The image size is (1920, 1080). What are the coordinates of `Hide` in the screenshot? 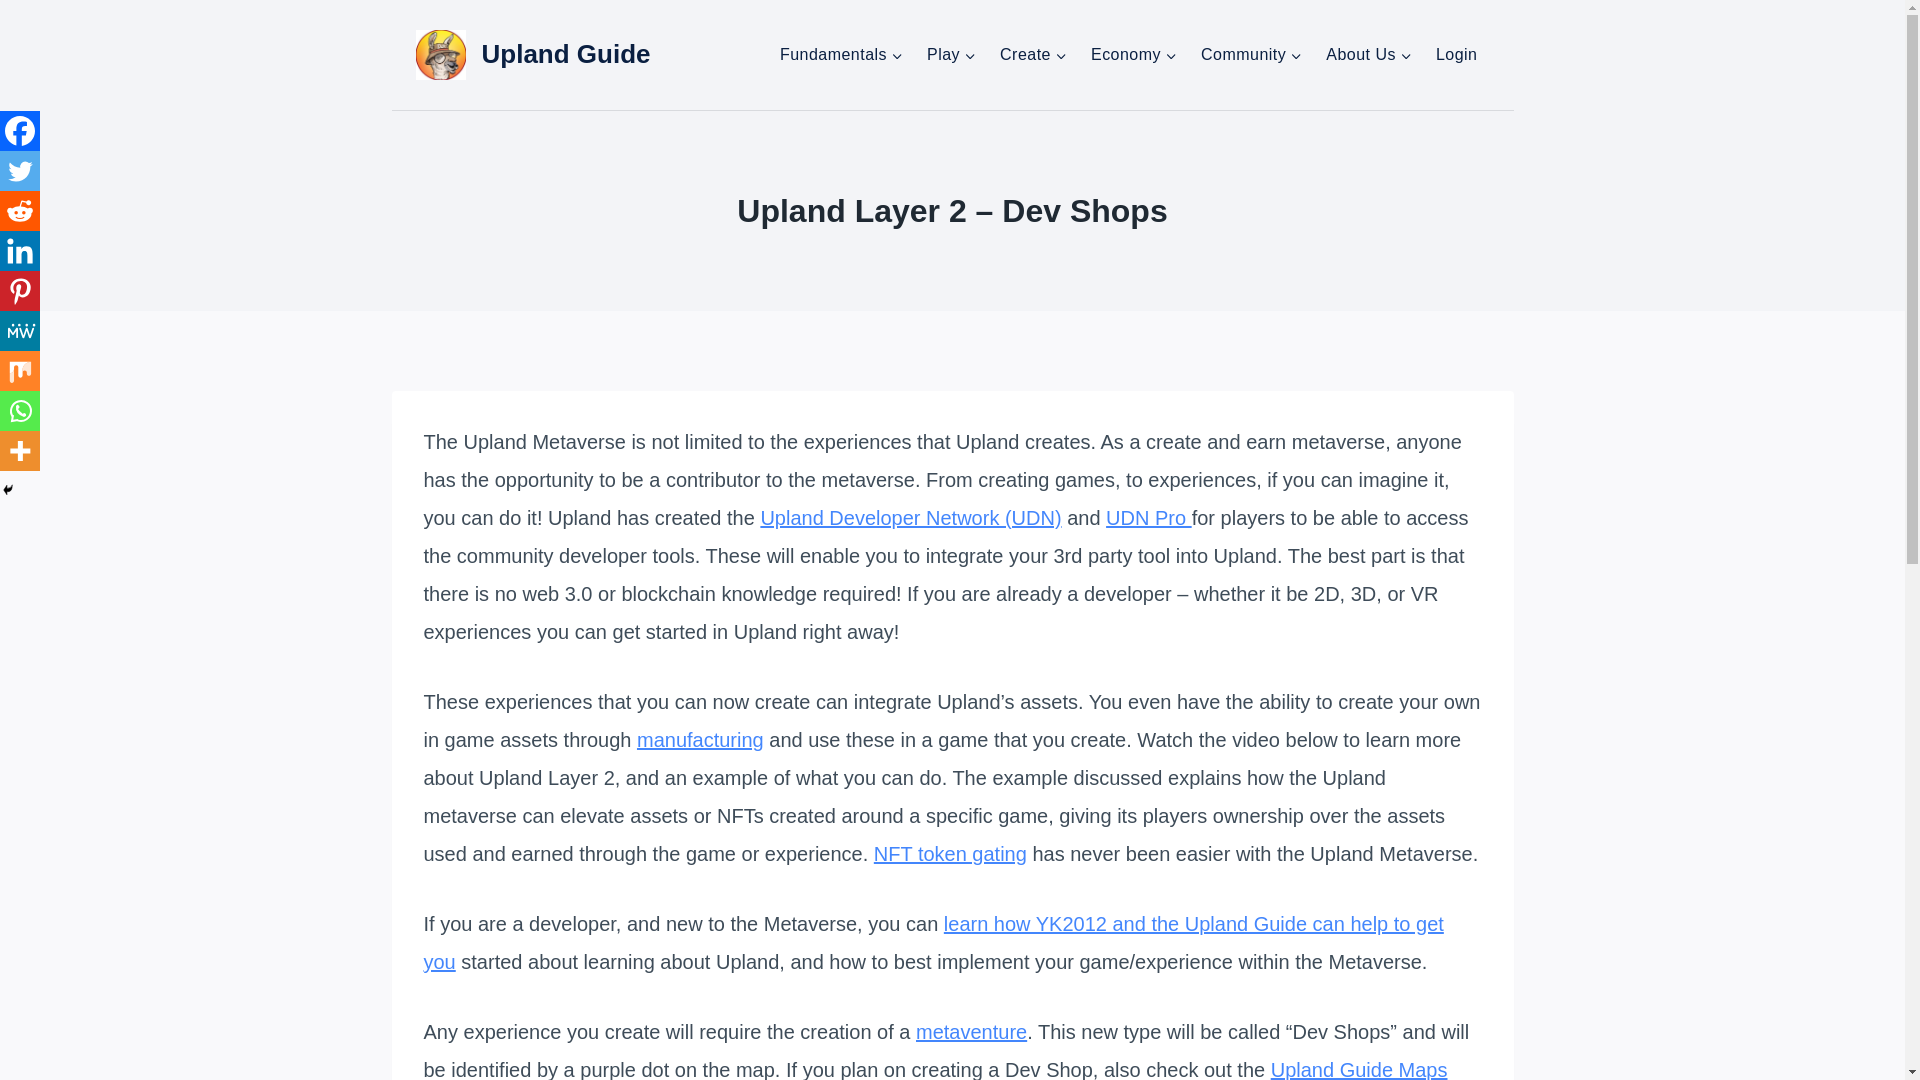 It's located at (8, 489).